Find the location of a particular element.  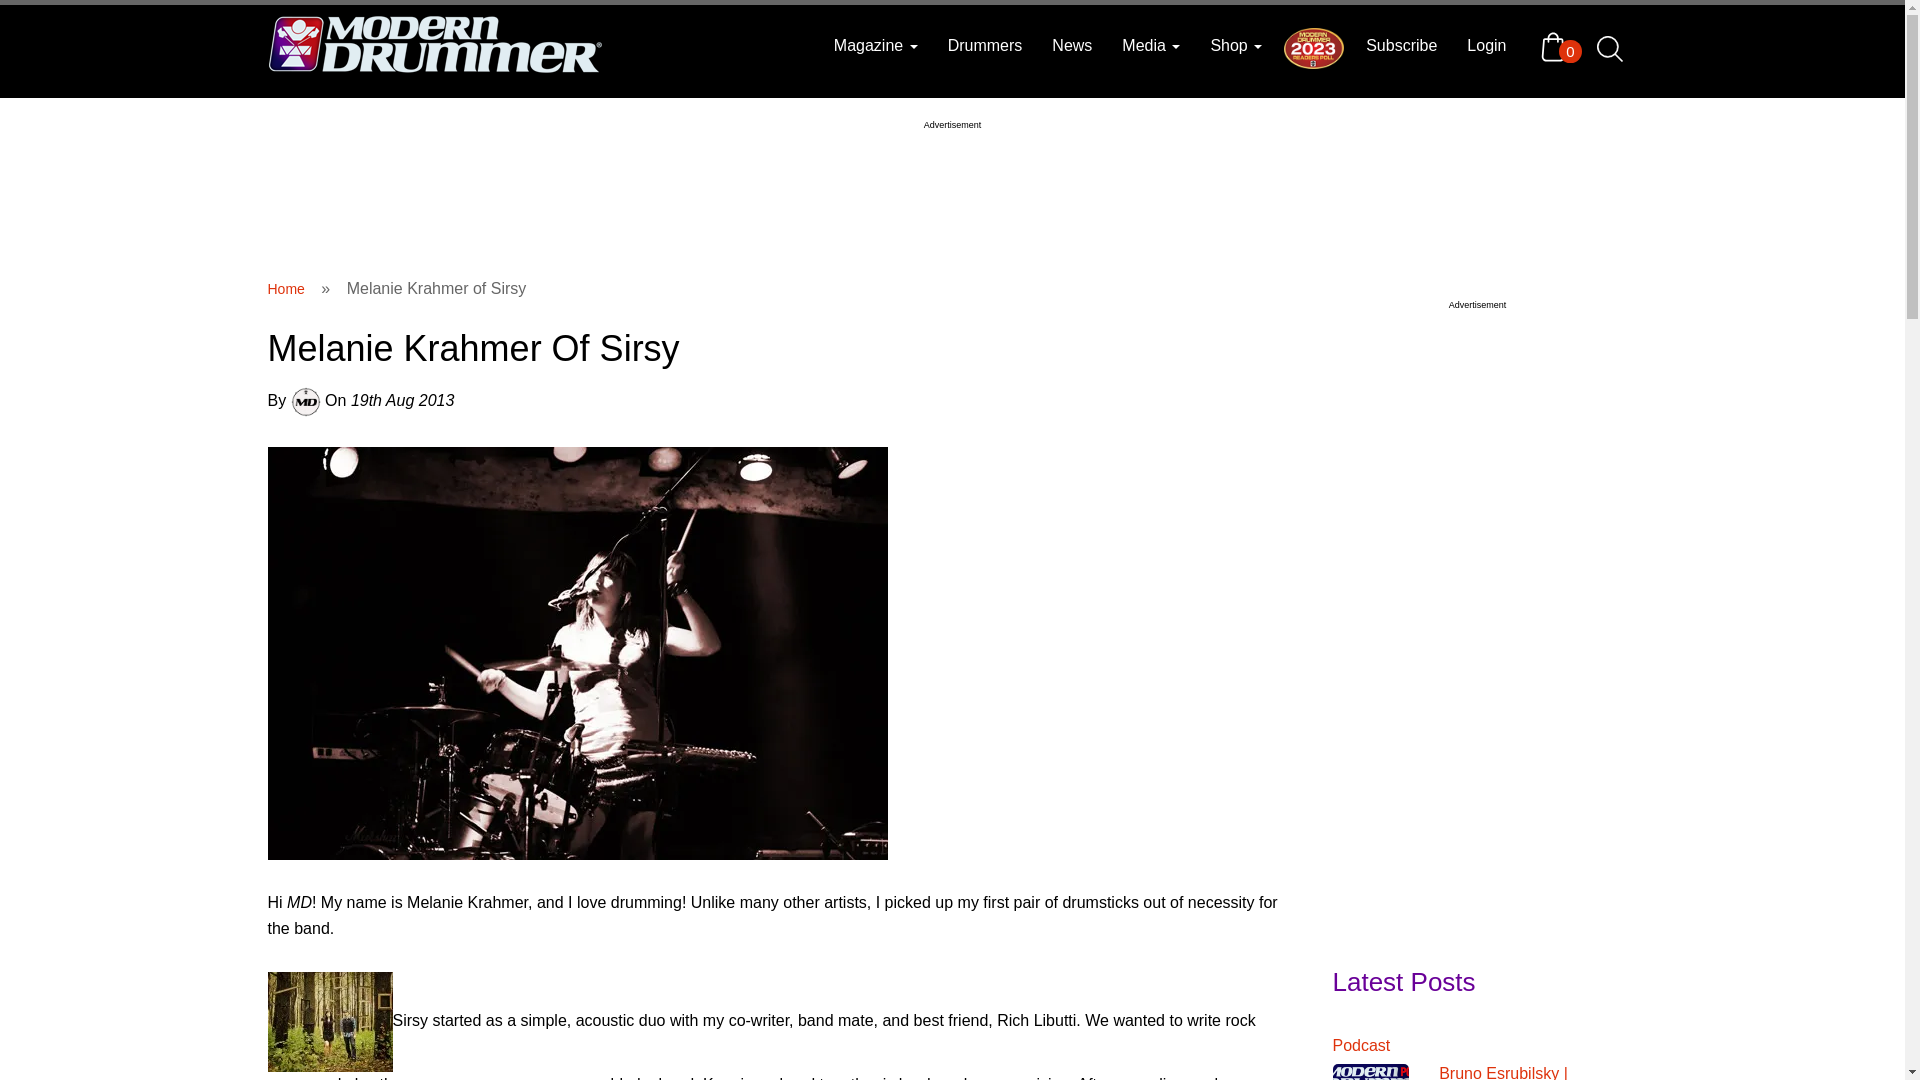

Subscribe is located at coordinates (1401, 46).